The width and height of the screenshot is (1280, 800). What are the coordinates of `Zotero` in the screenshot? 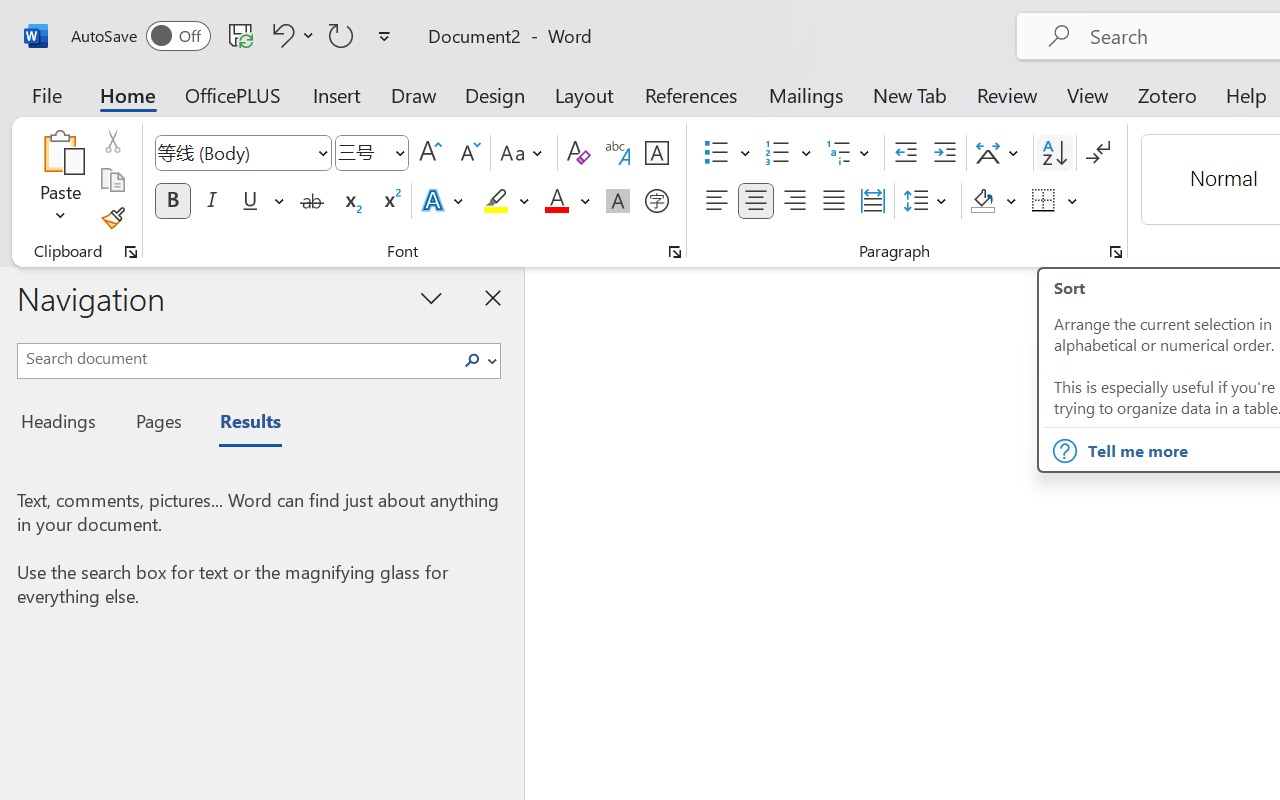 It's located at (1166, 94).